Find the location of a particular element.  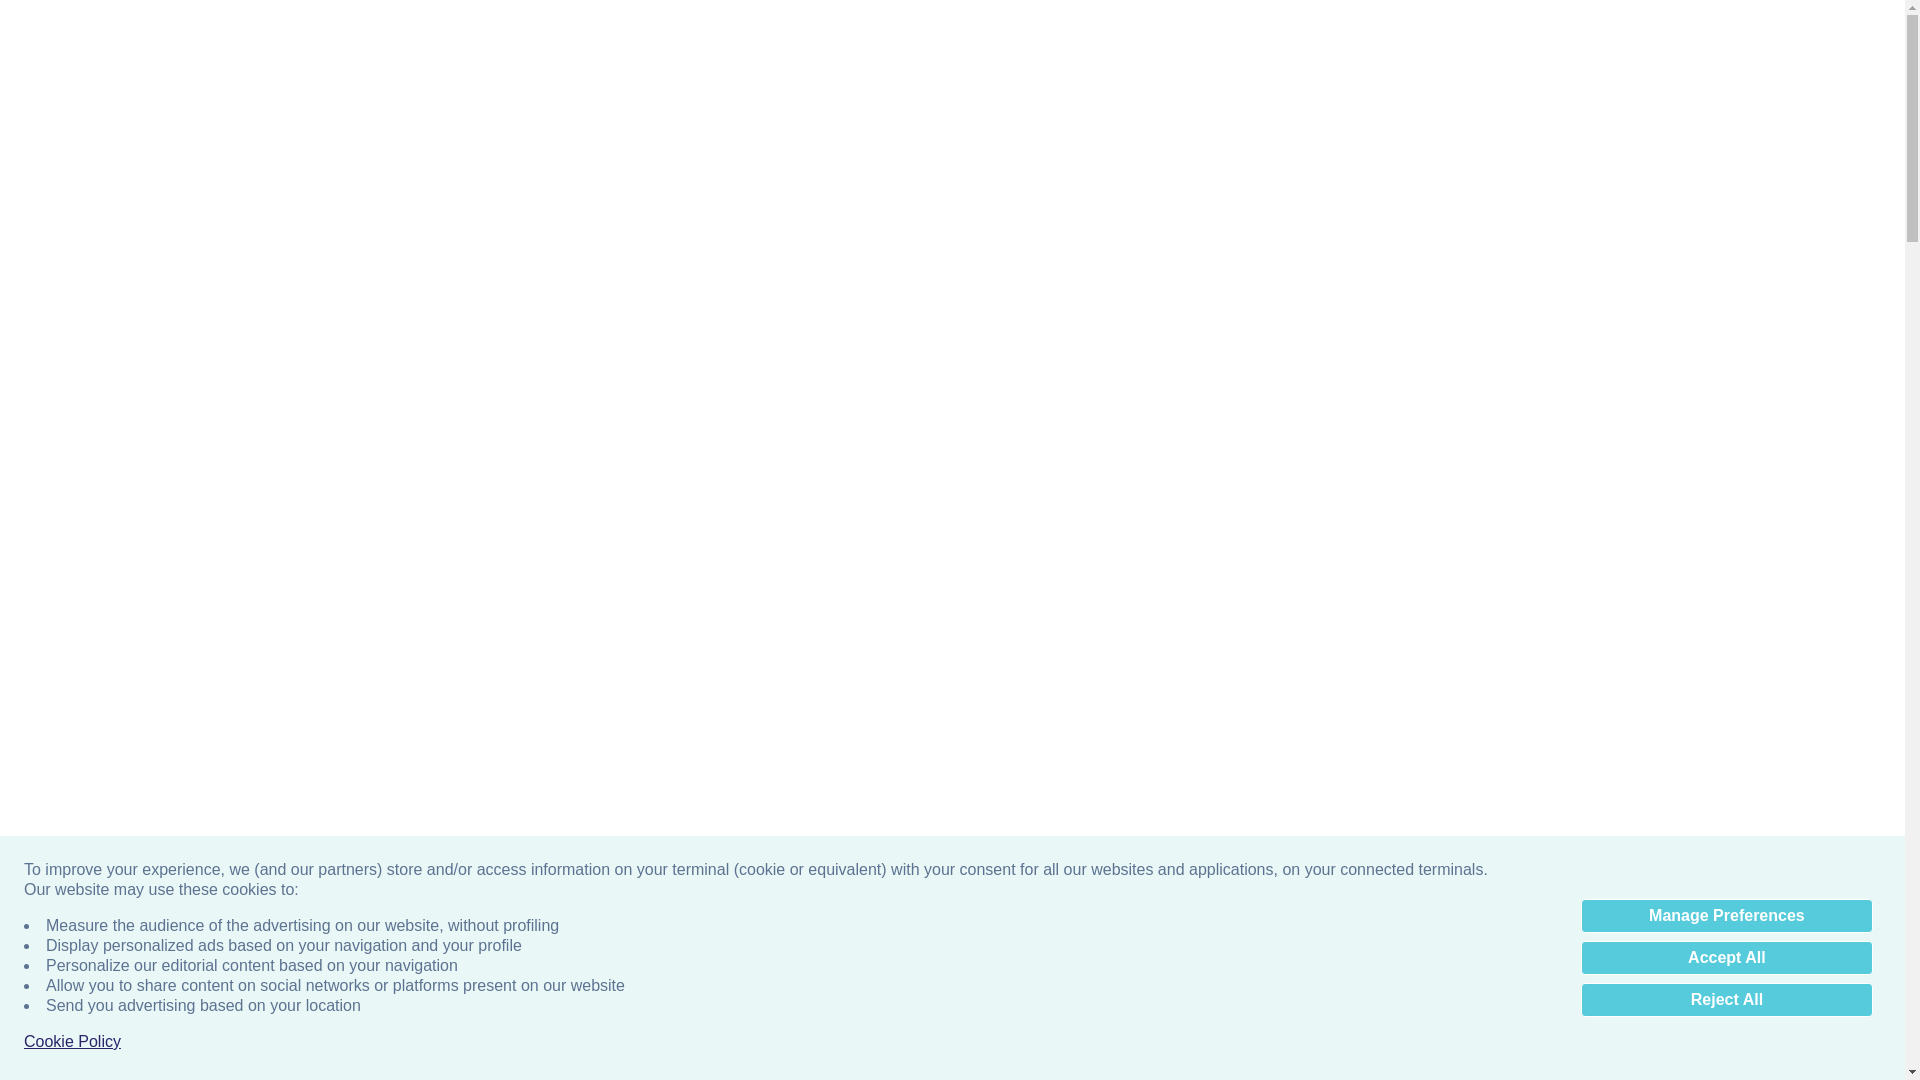

Accept All is located at coordinates (1726, 958).